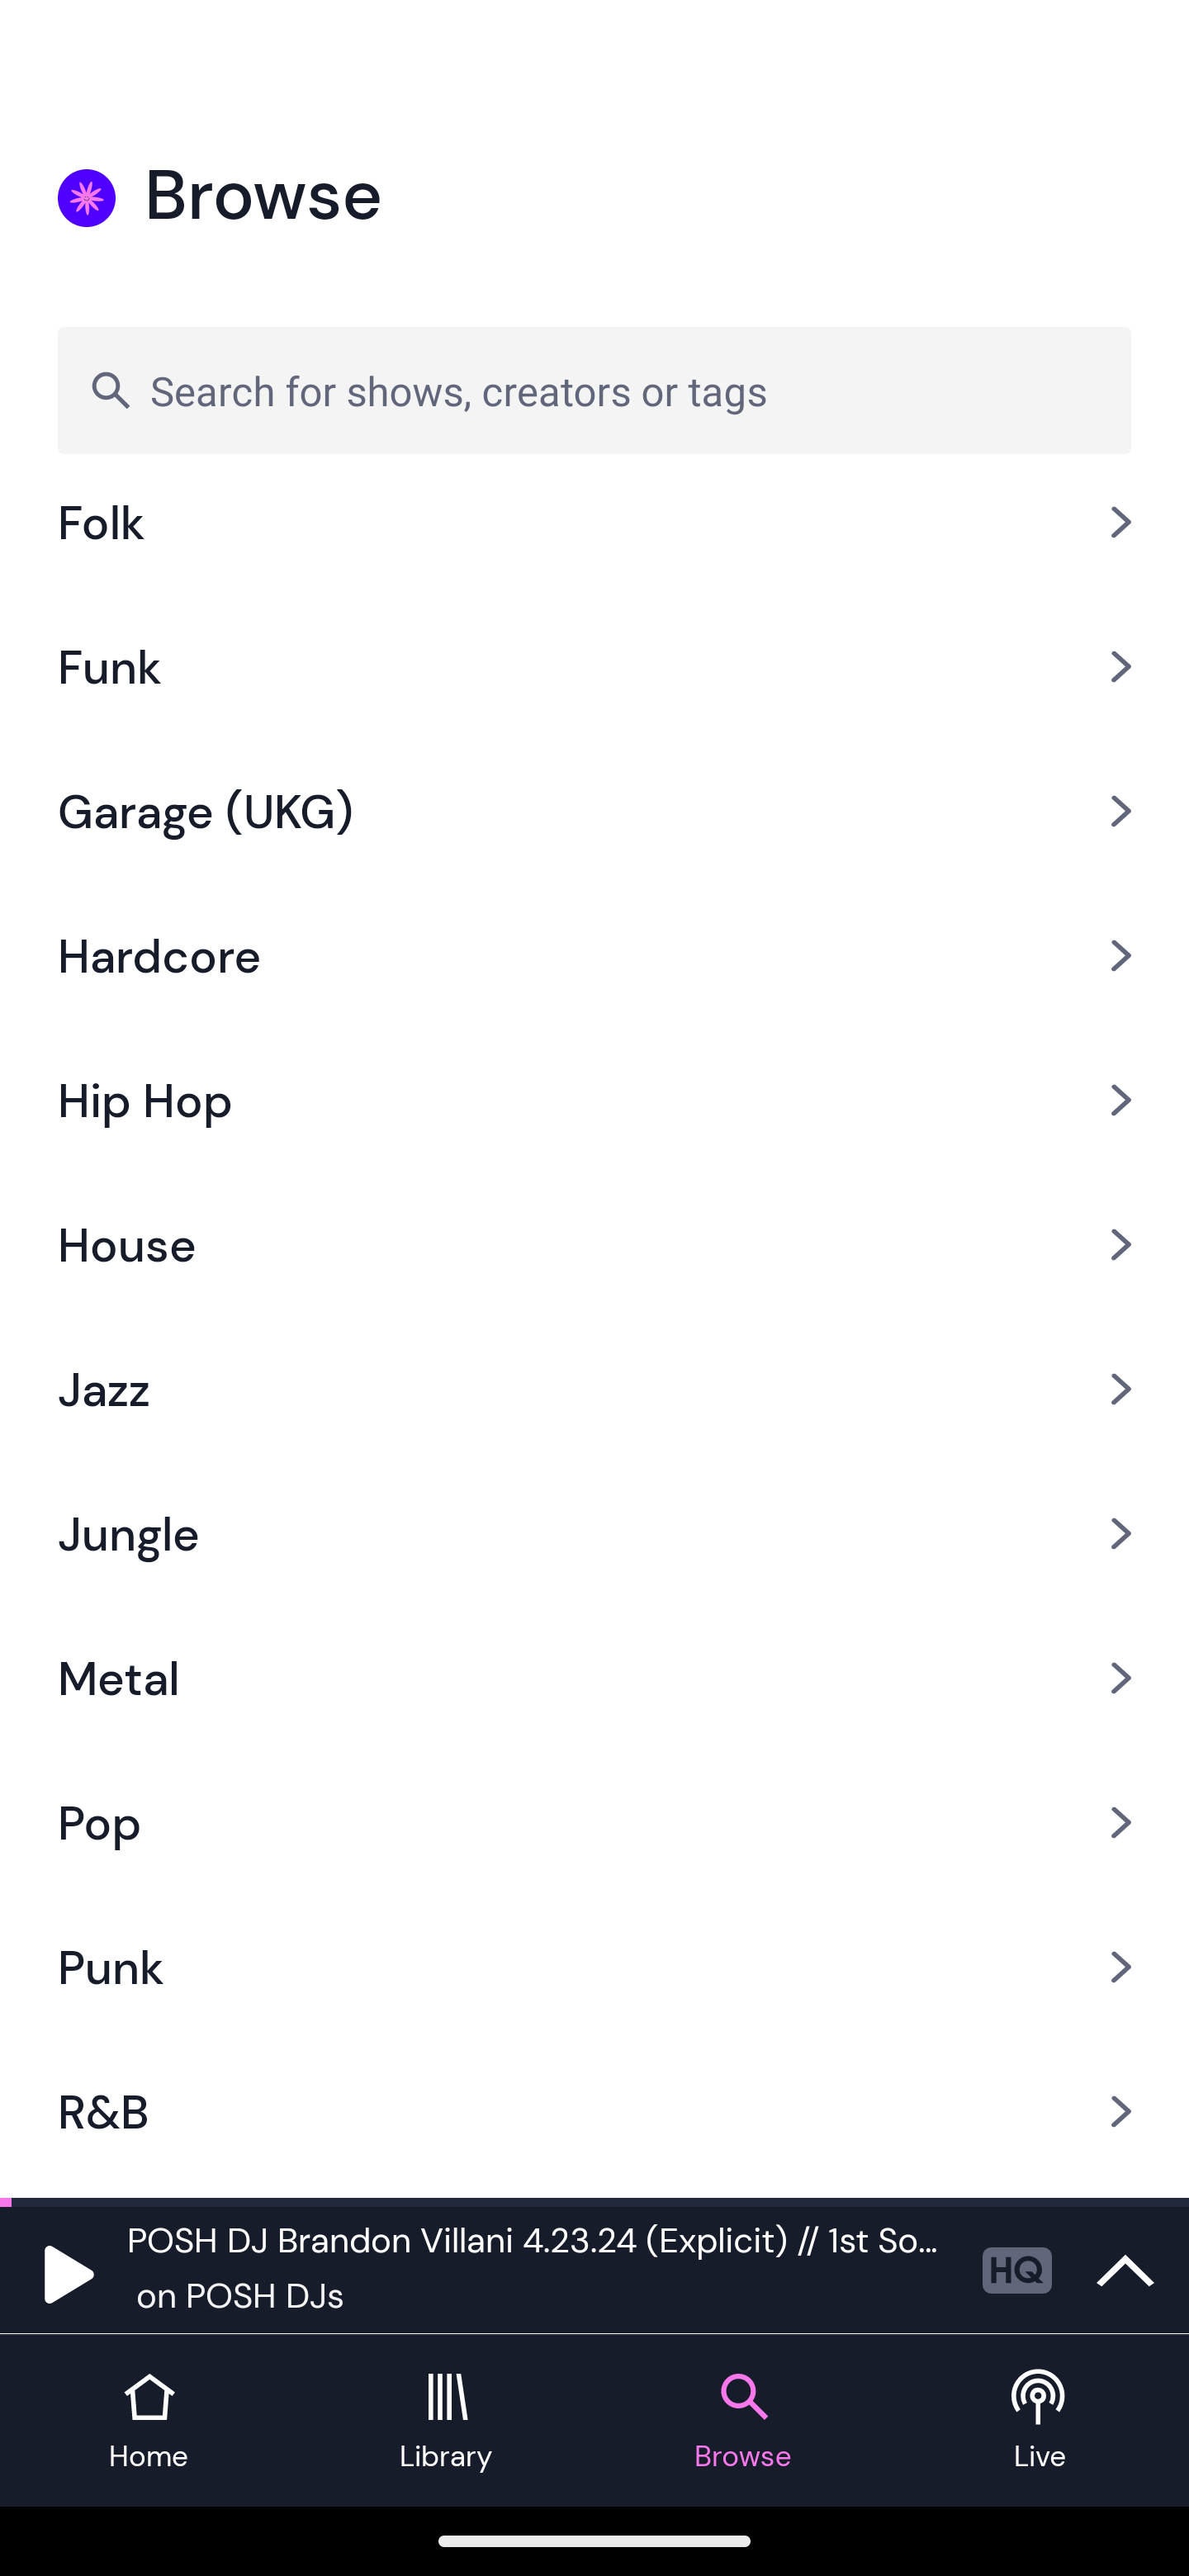 The width and height of the screenshot is (1189, 2576). Describe the element at coordinates (594, 1532) in the screenshot. I see `Jungle` at that location.